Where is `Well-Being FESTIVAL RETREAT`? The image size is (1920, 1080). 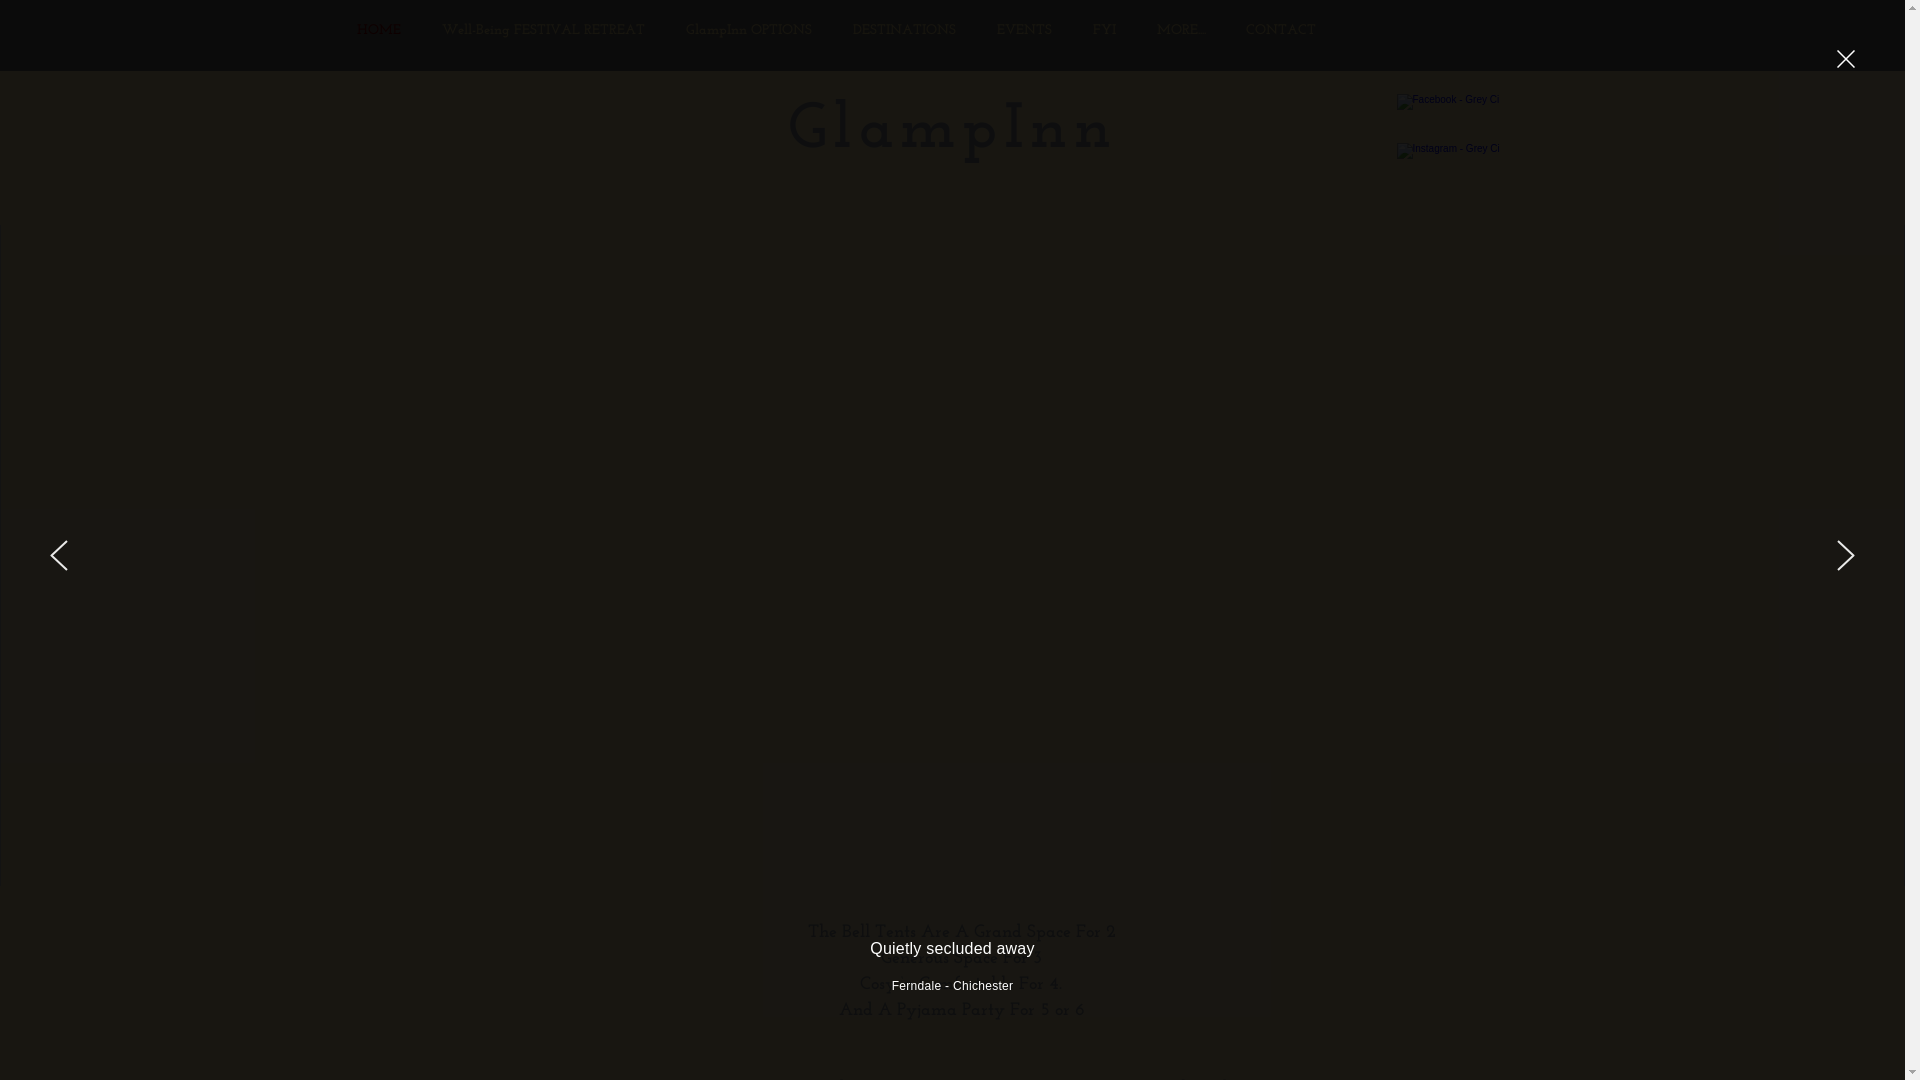 Well-Being FESTIVAL RETREAT is located at coordinates (544, 31).